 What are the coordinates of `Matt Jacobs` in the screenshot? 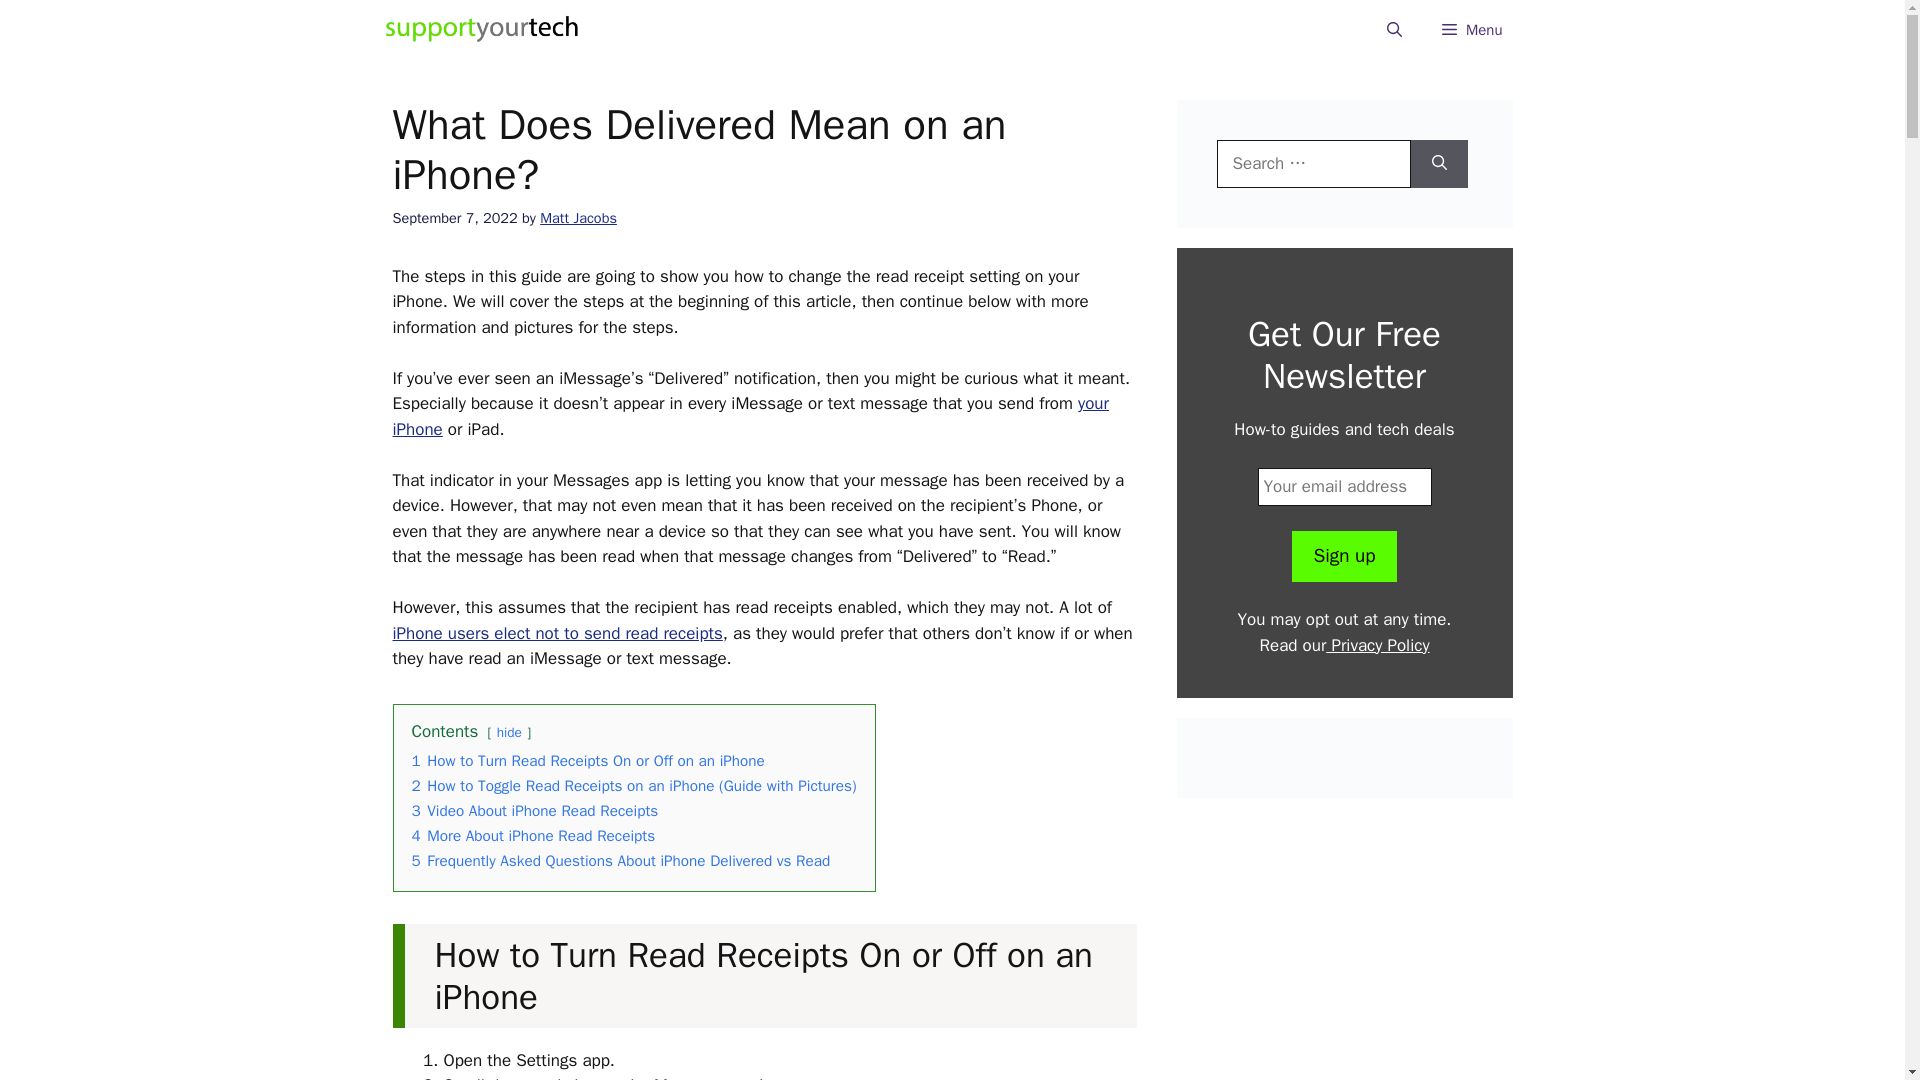 It's located at (578, 218).